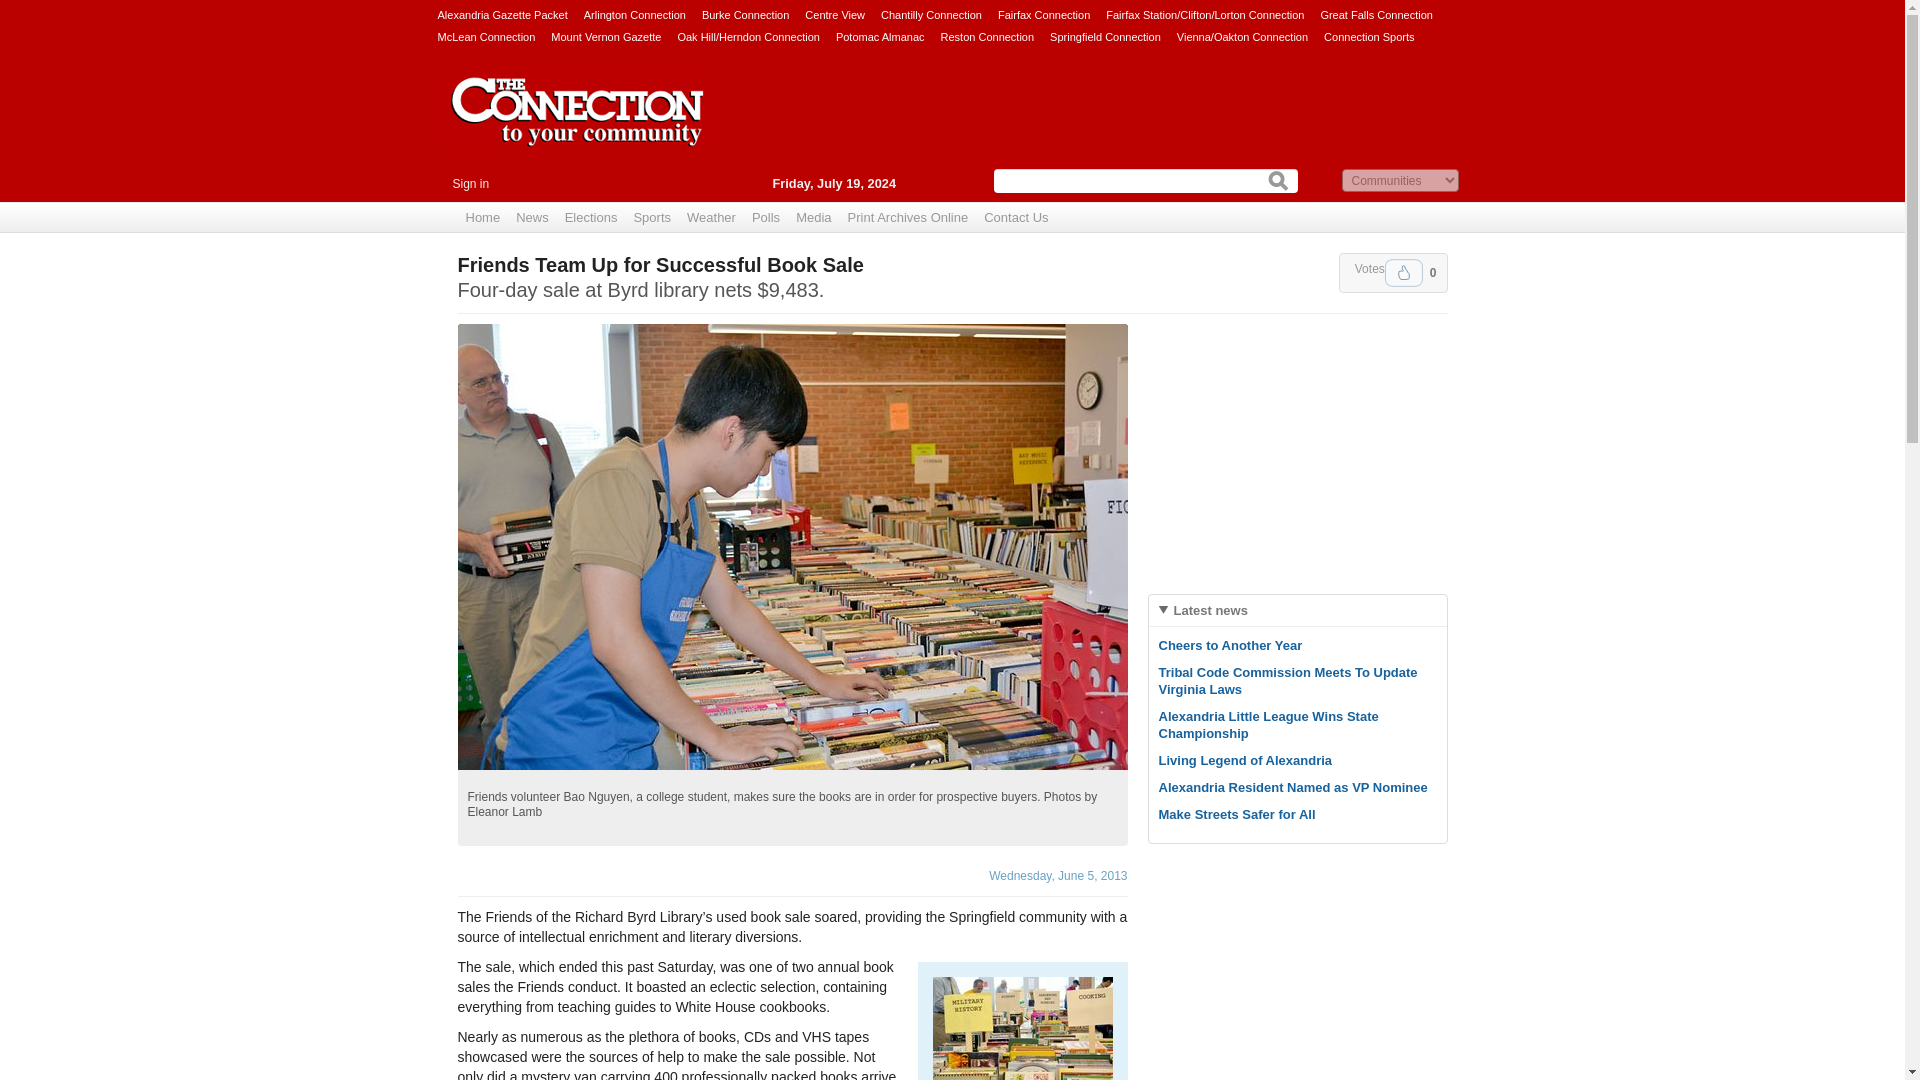 The image size is (1920, 1080). I want to click on Home, so click(483, 218).